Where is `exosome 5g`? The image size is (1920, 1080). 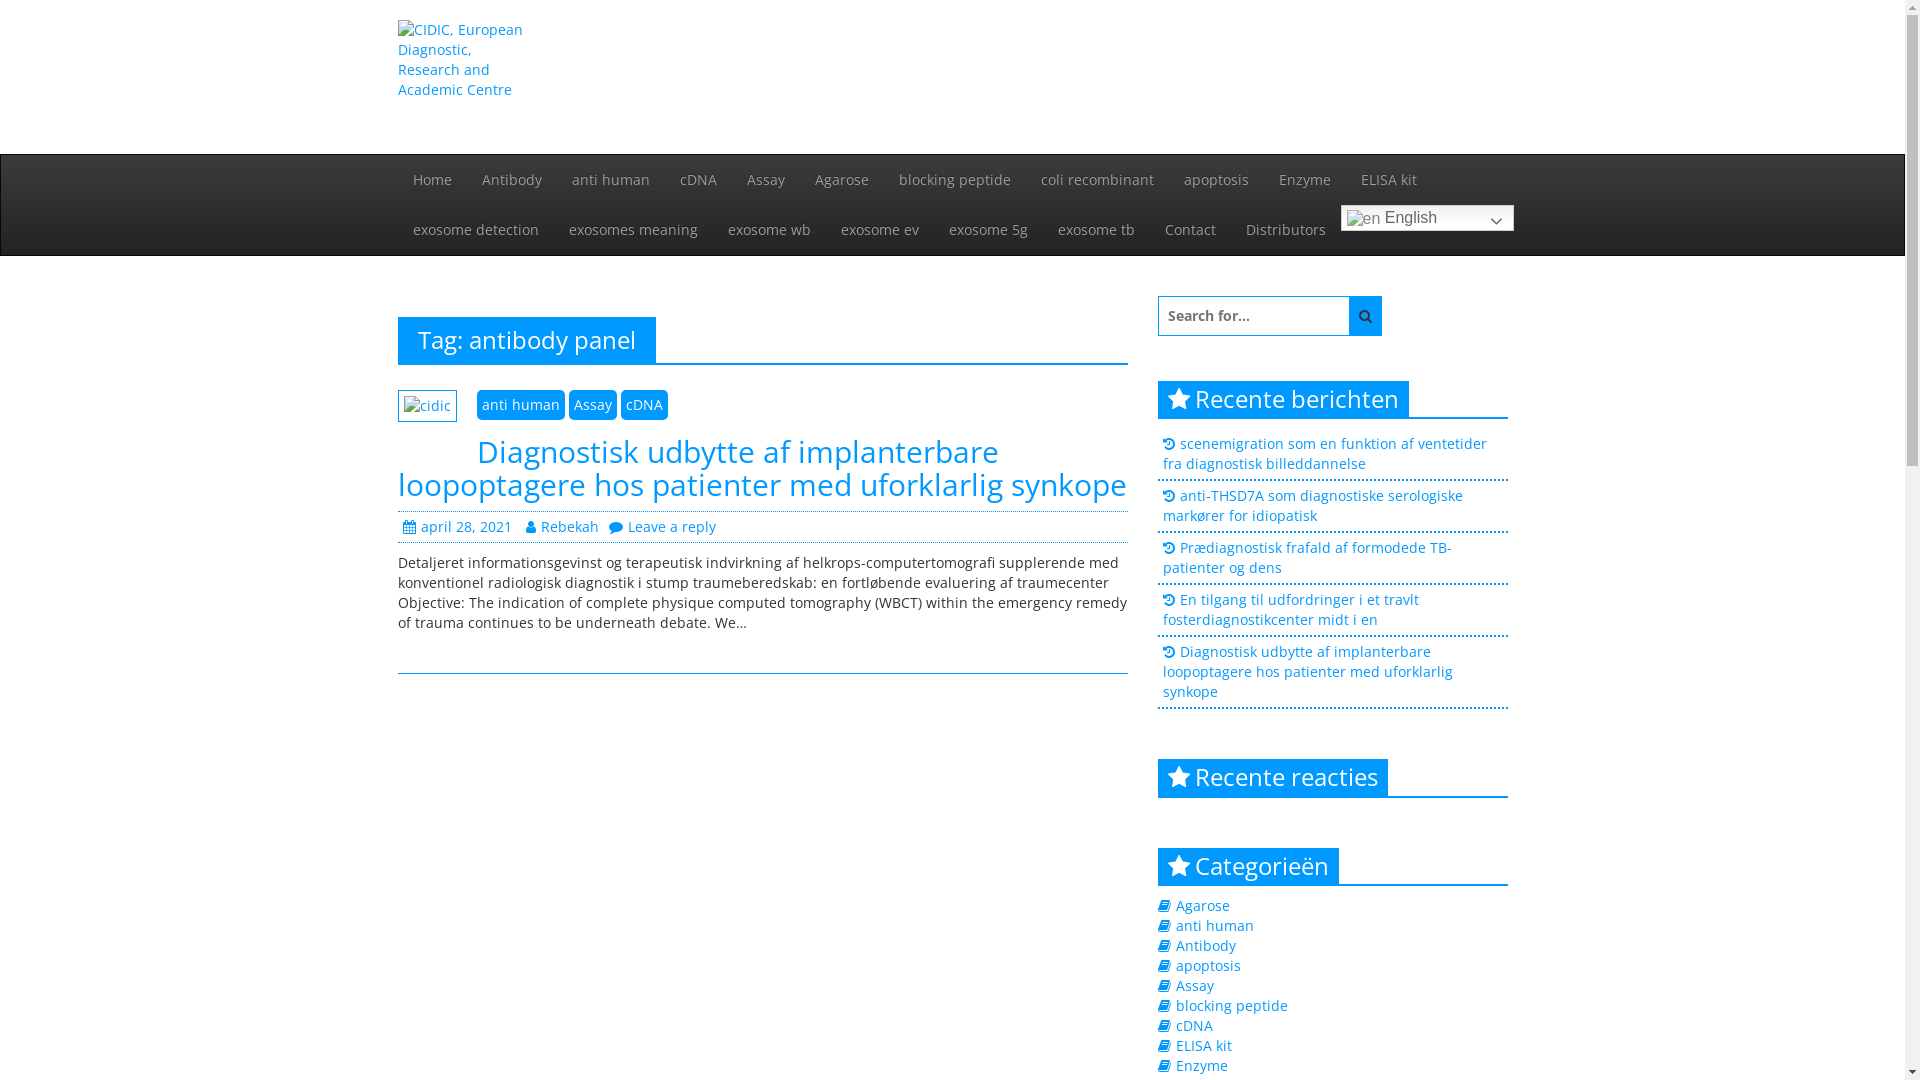 exosome 5g is located at coordinates (988, 230).